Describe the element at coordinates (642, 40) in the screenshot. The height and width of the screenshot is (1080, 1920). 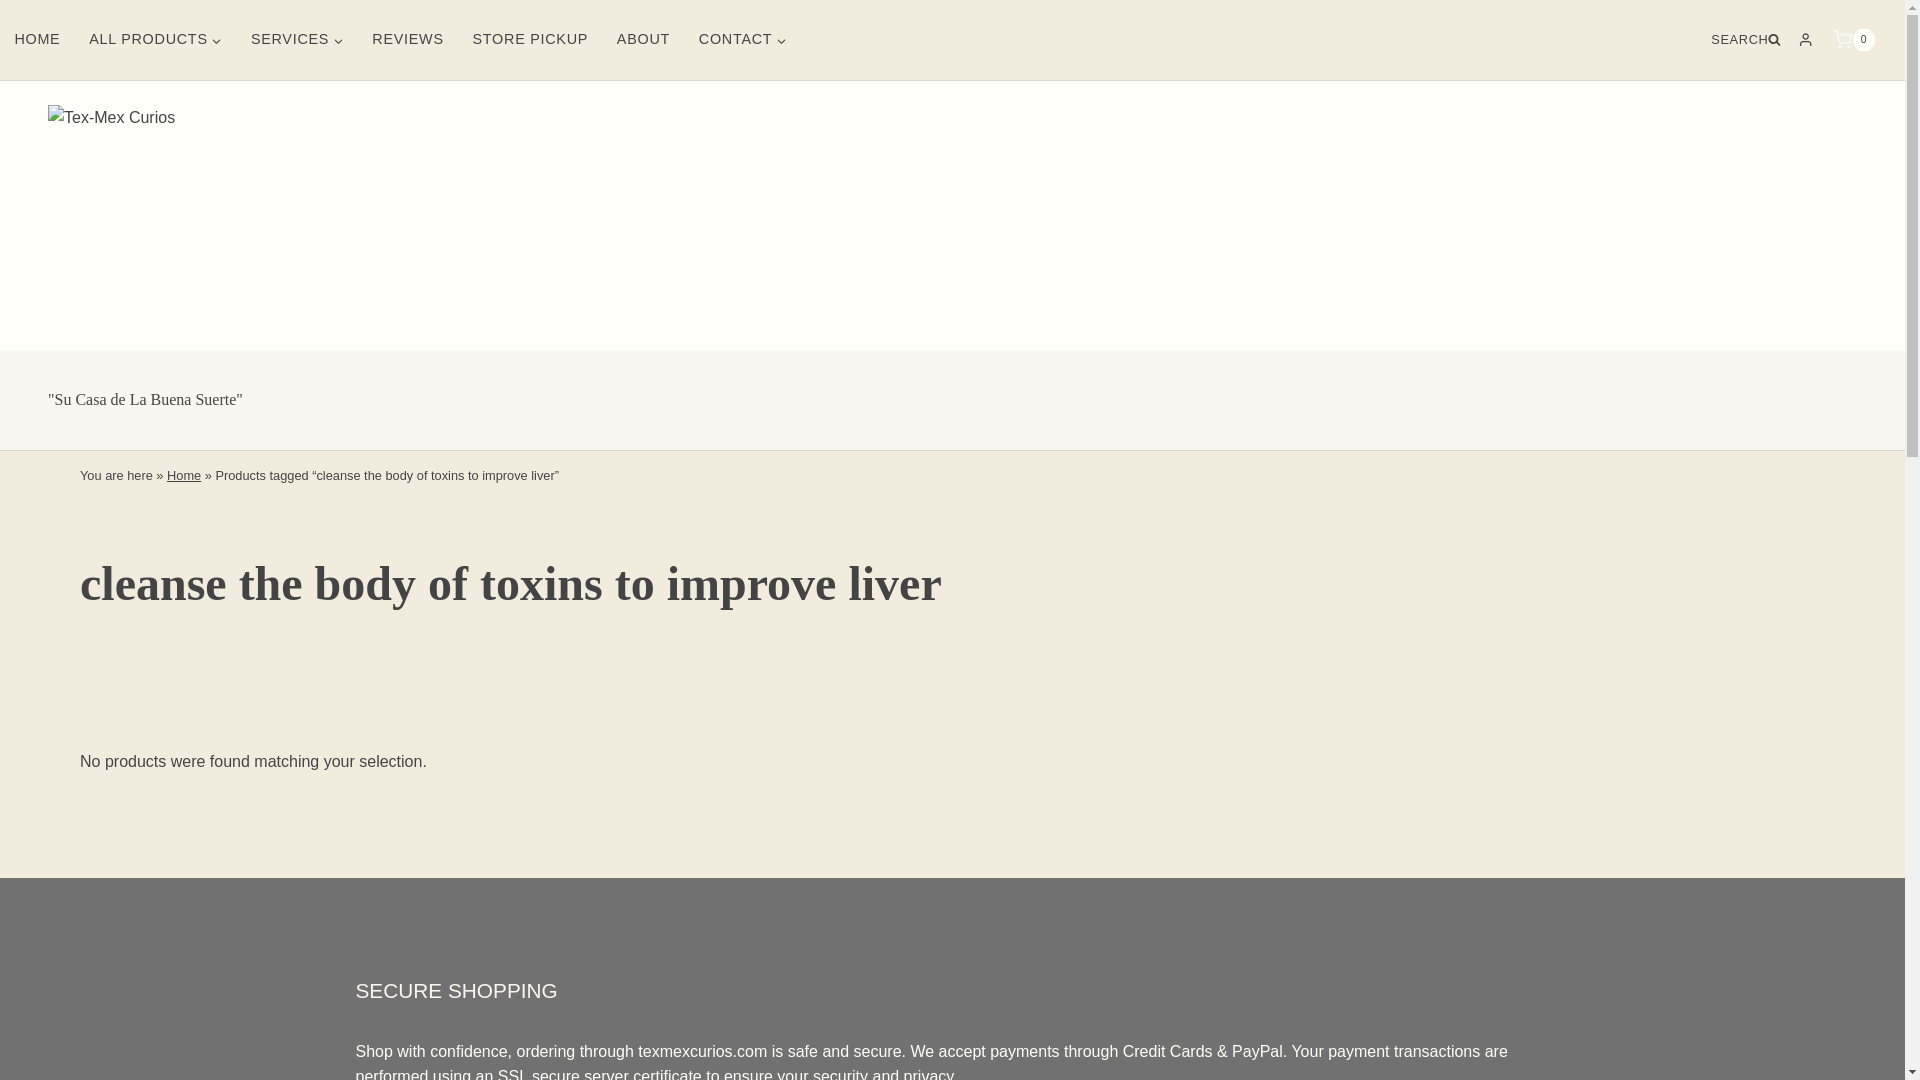
I see `ABOUT` at that location.